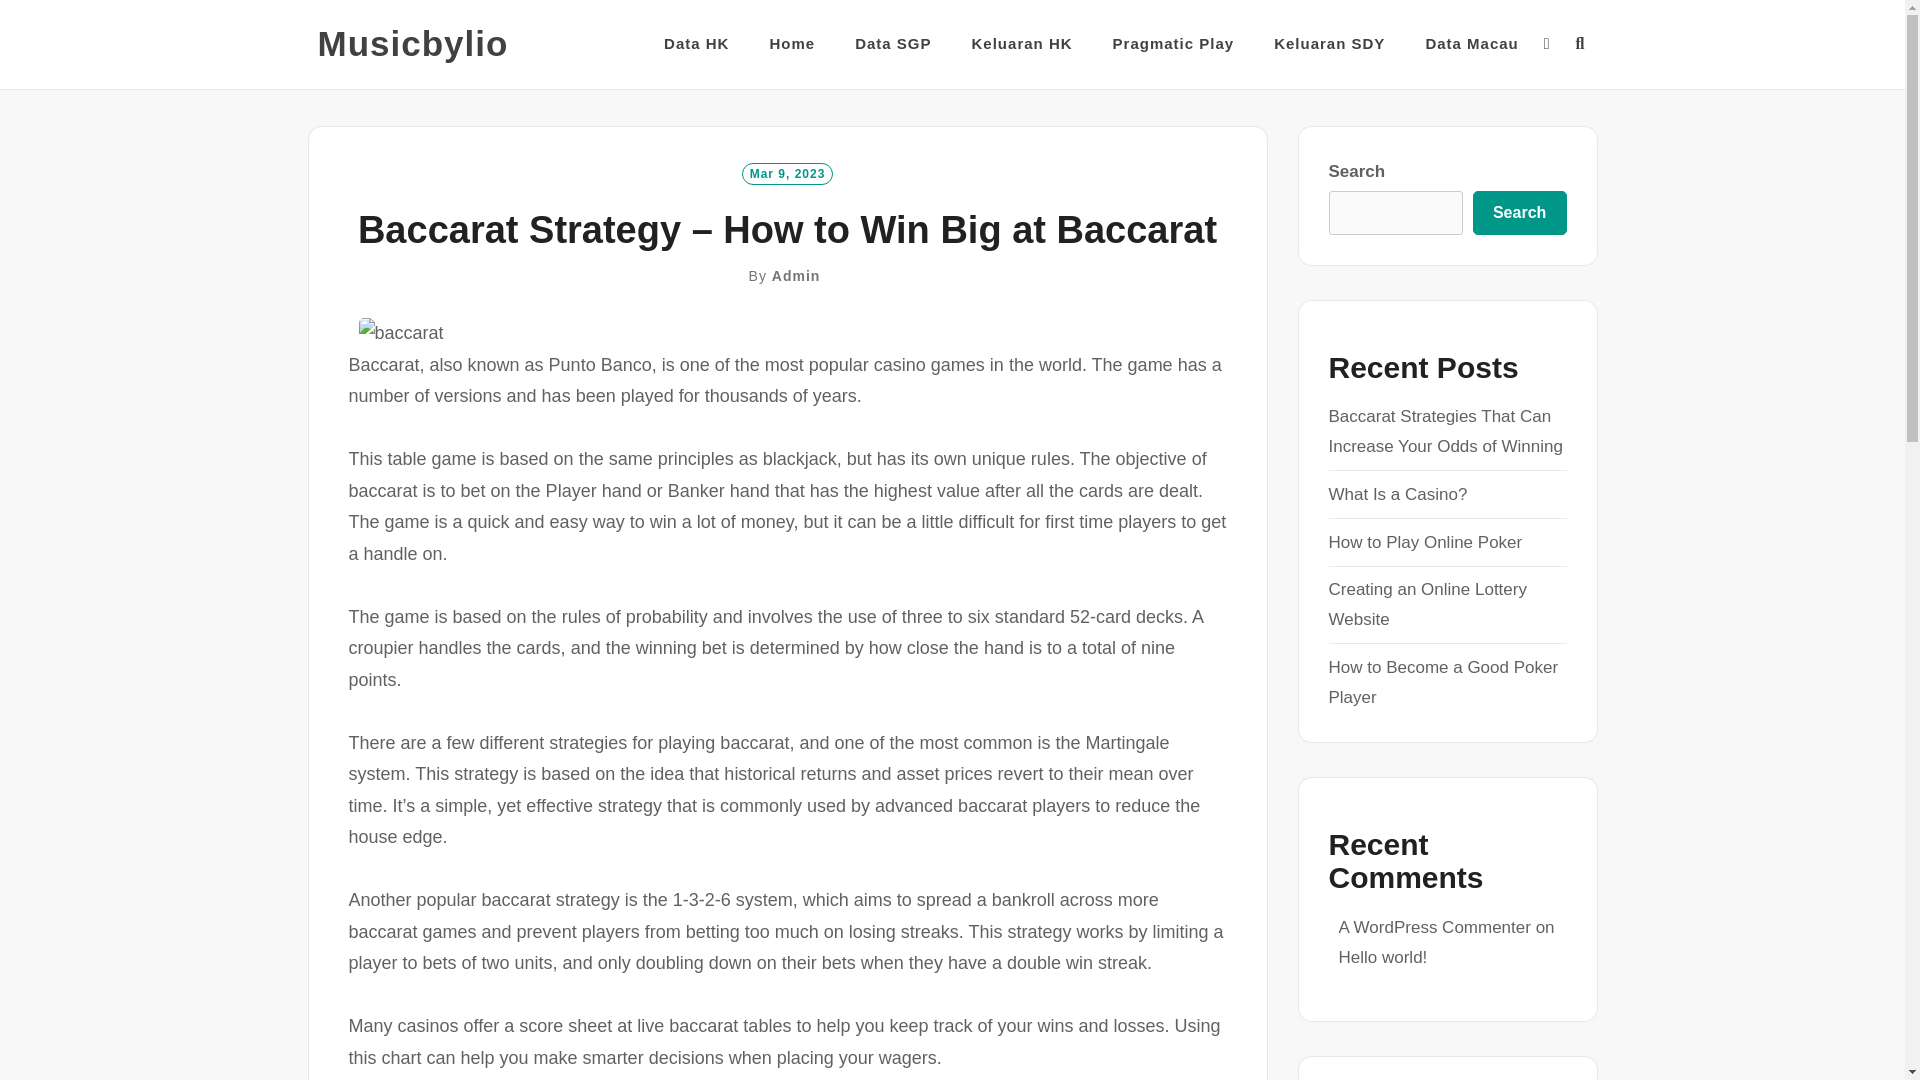 This screenshot has height=1080, width=1920. Describe the element at coordinates (787, 172) in the screenshot. I see `Mar 9, 2023` at that location.